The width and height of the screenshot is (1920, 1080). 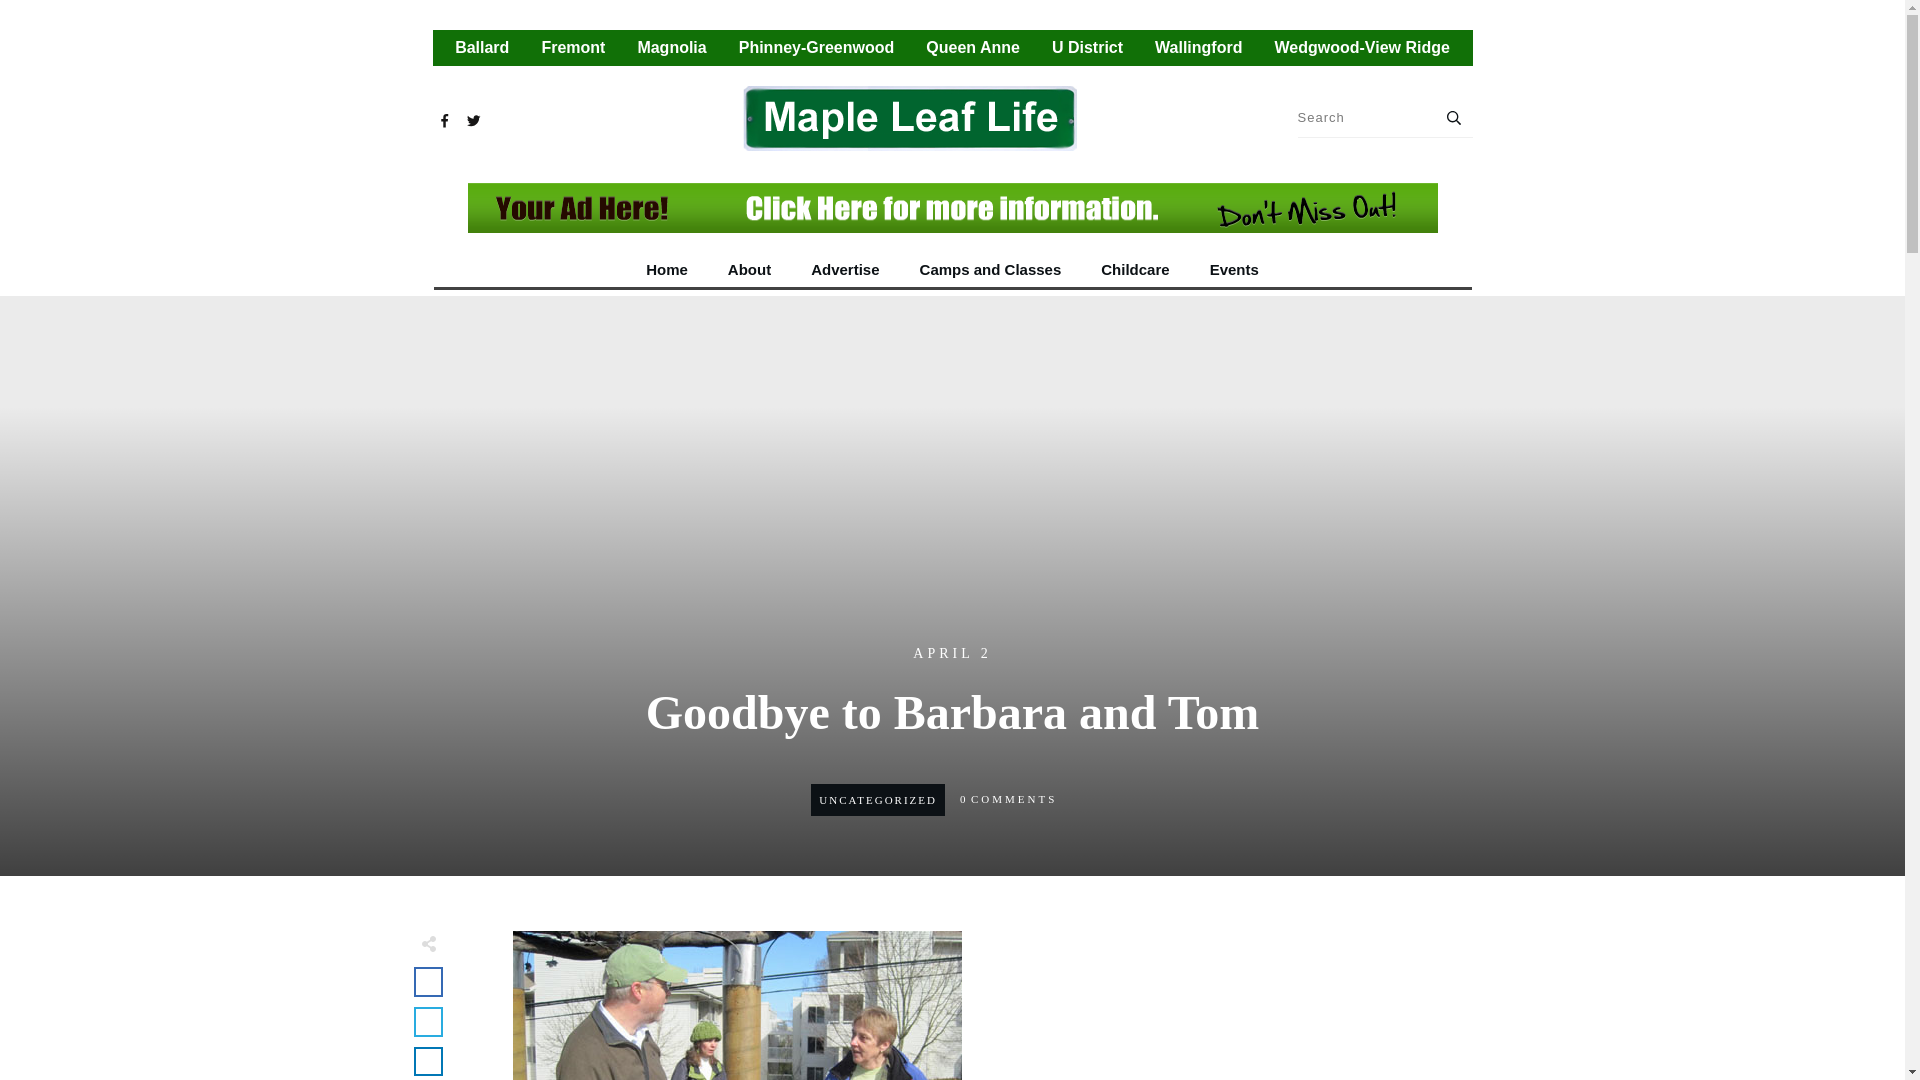 What do you see at coordinates (572, 48) in the screenshot?
I see `Fremont` at bounding box center [572, 48].